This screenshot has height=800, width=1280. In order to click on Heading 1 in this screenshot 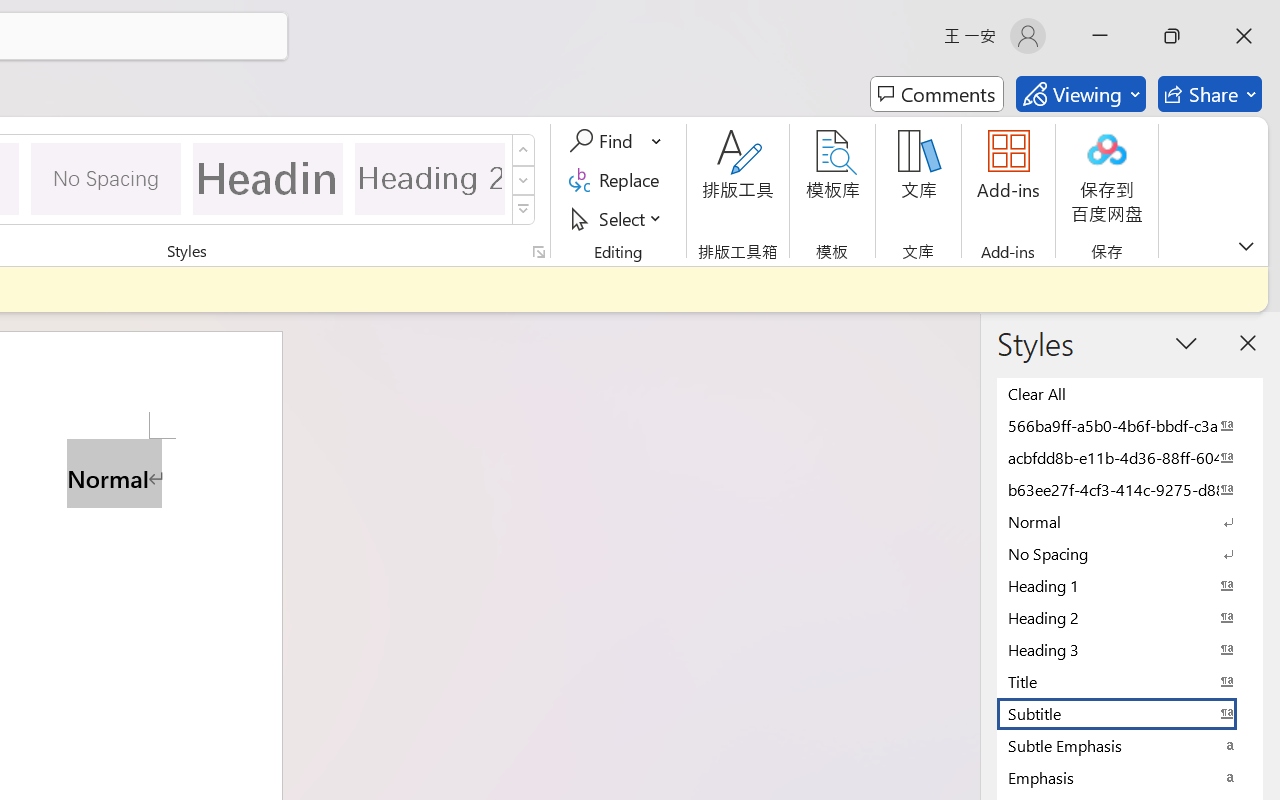, I will do `click(268, 178)`.